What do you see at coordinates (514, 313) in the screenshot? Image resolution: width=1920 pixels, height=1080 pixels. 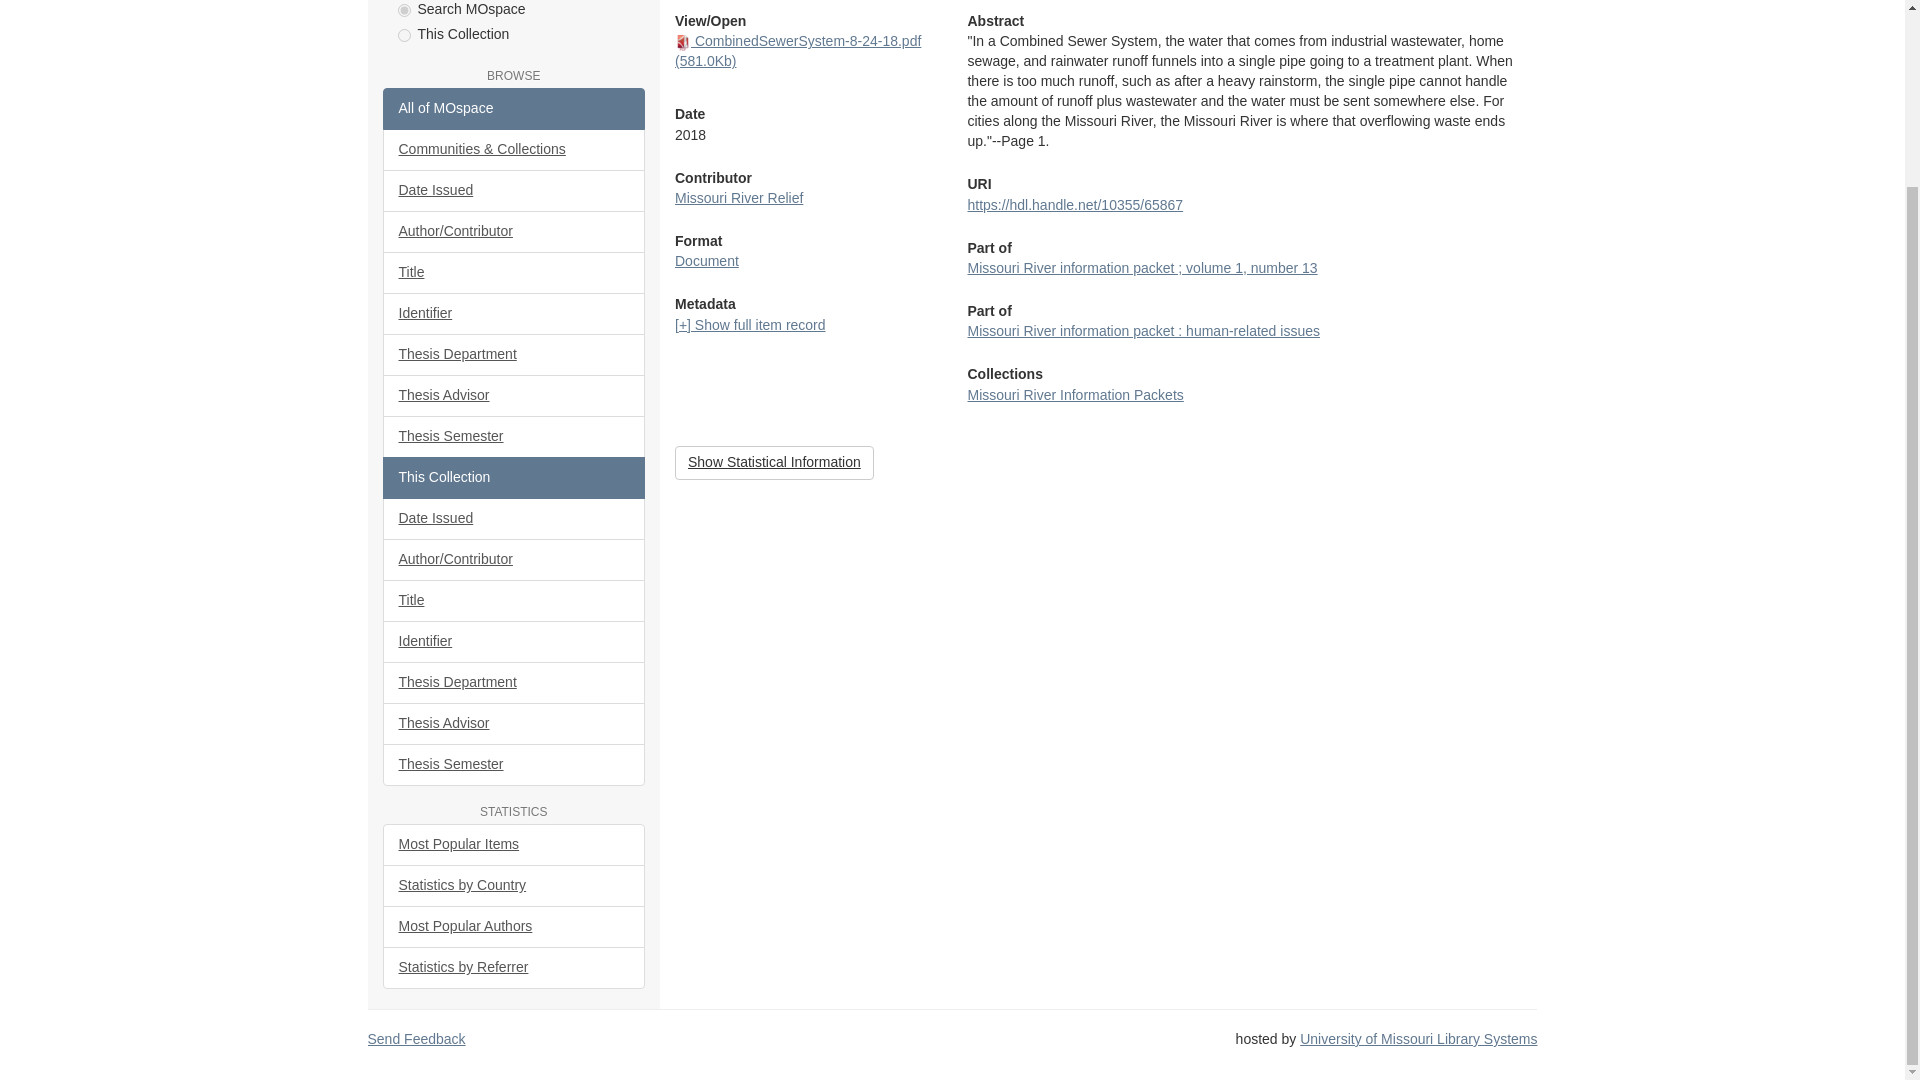 I see `Identifier` at bounding box center [514, 313].